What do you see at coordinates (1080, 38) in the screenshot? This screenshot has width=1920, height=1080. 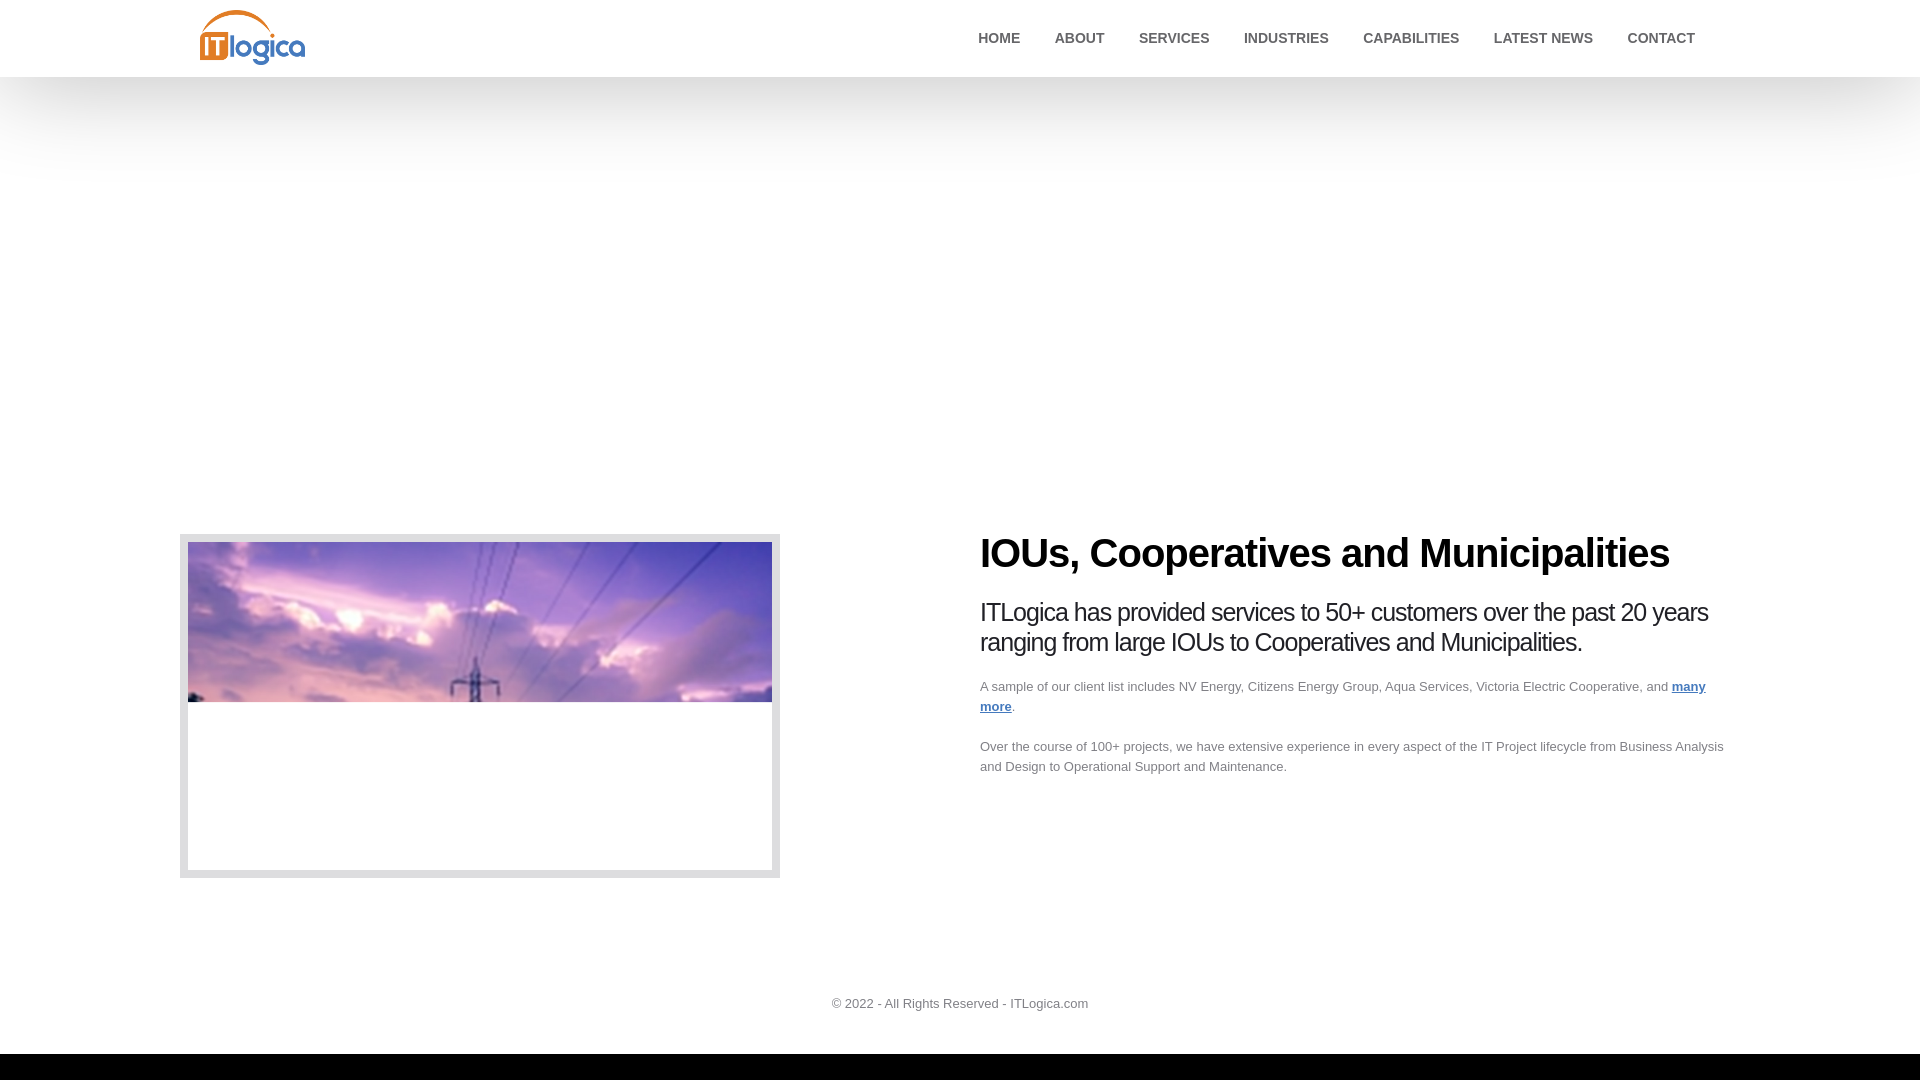 I see `ABOUT` at bounding box center [1080, 38].